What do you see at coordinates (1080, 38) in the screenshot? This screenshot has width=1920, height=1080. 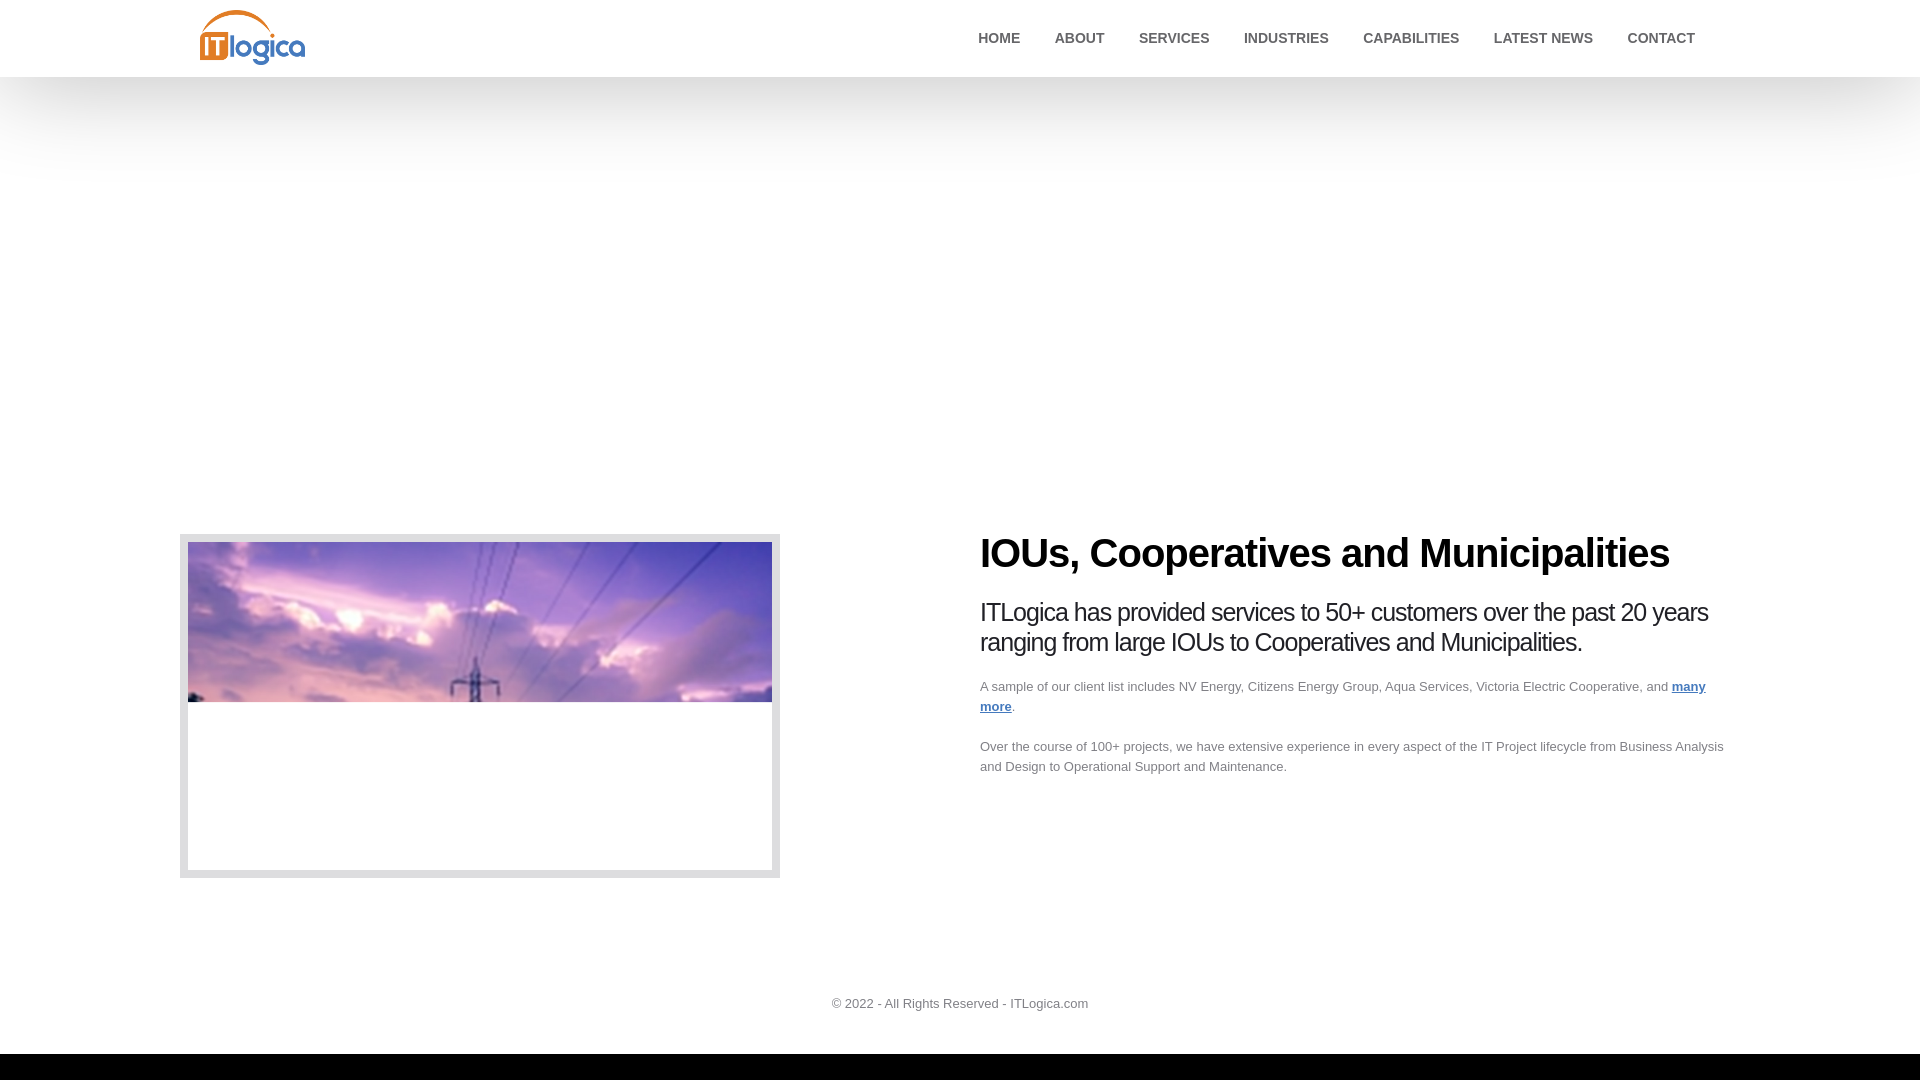 I see `ABOUT` at bounding box center [1080, 38].